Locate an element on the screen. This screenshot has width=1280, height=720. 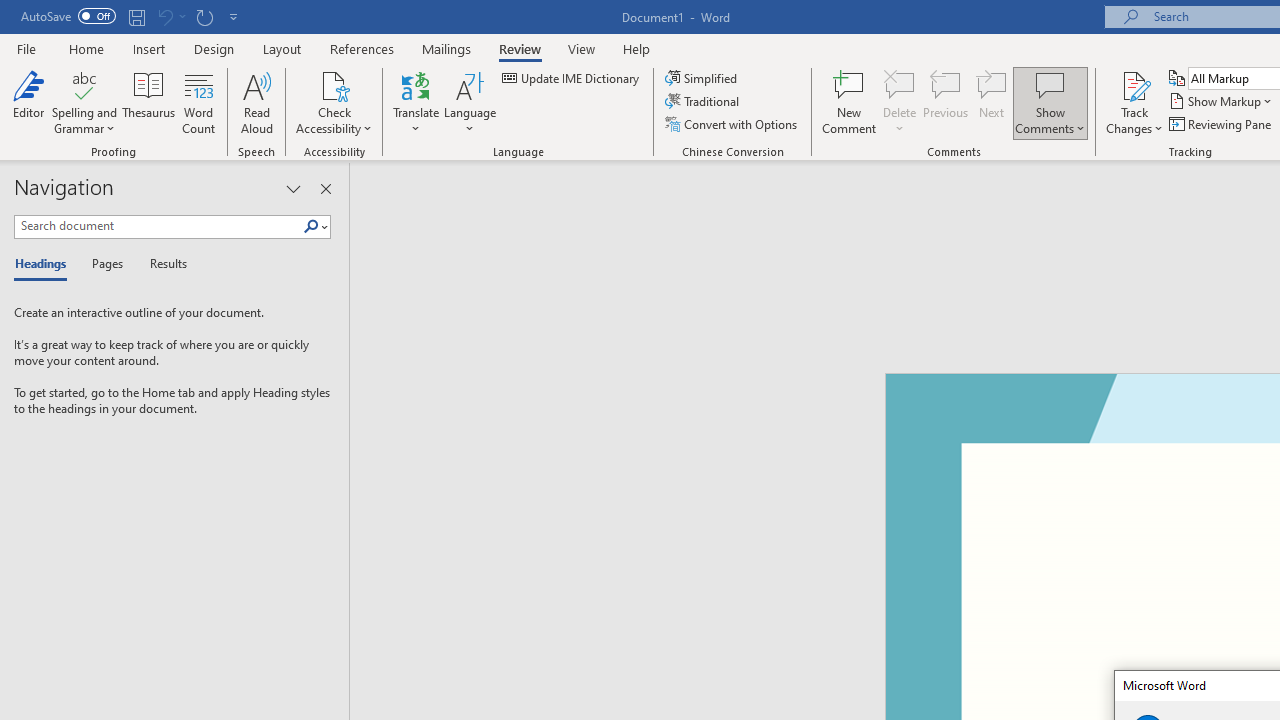
Simplified is located at coordinates (702, 78).